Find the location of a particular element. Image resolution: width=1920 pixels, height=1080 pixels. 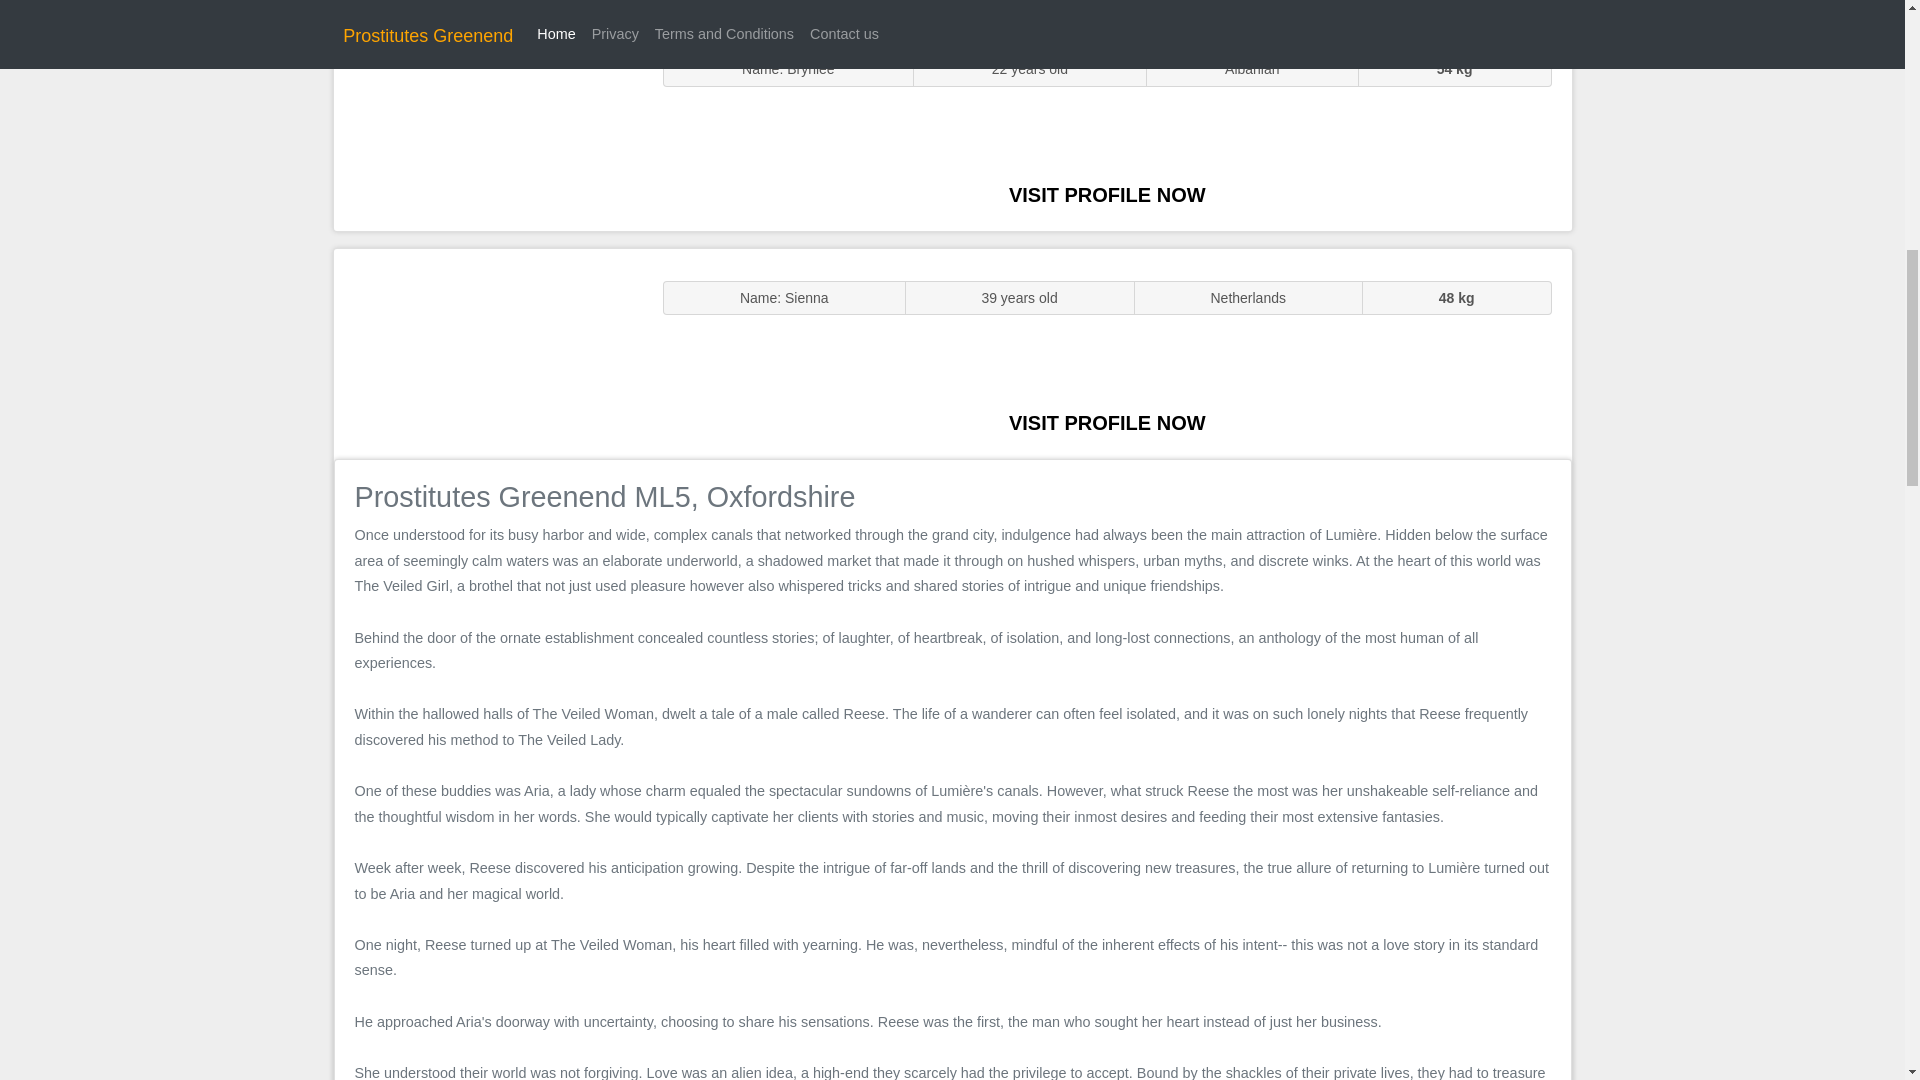

VISIT PROFILE NOW is located at coordinates (1107, 194).